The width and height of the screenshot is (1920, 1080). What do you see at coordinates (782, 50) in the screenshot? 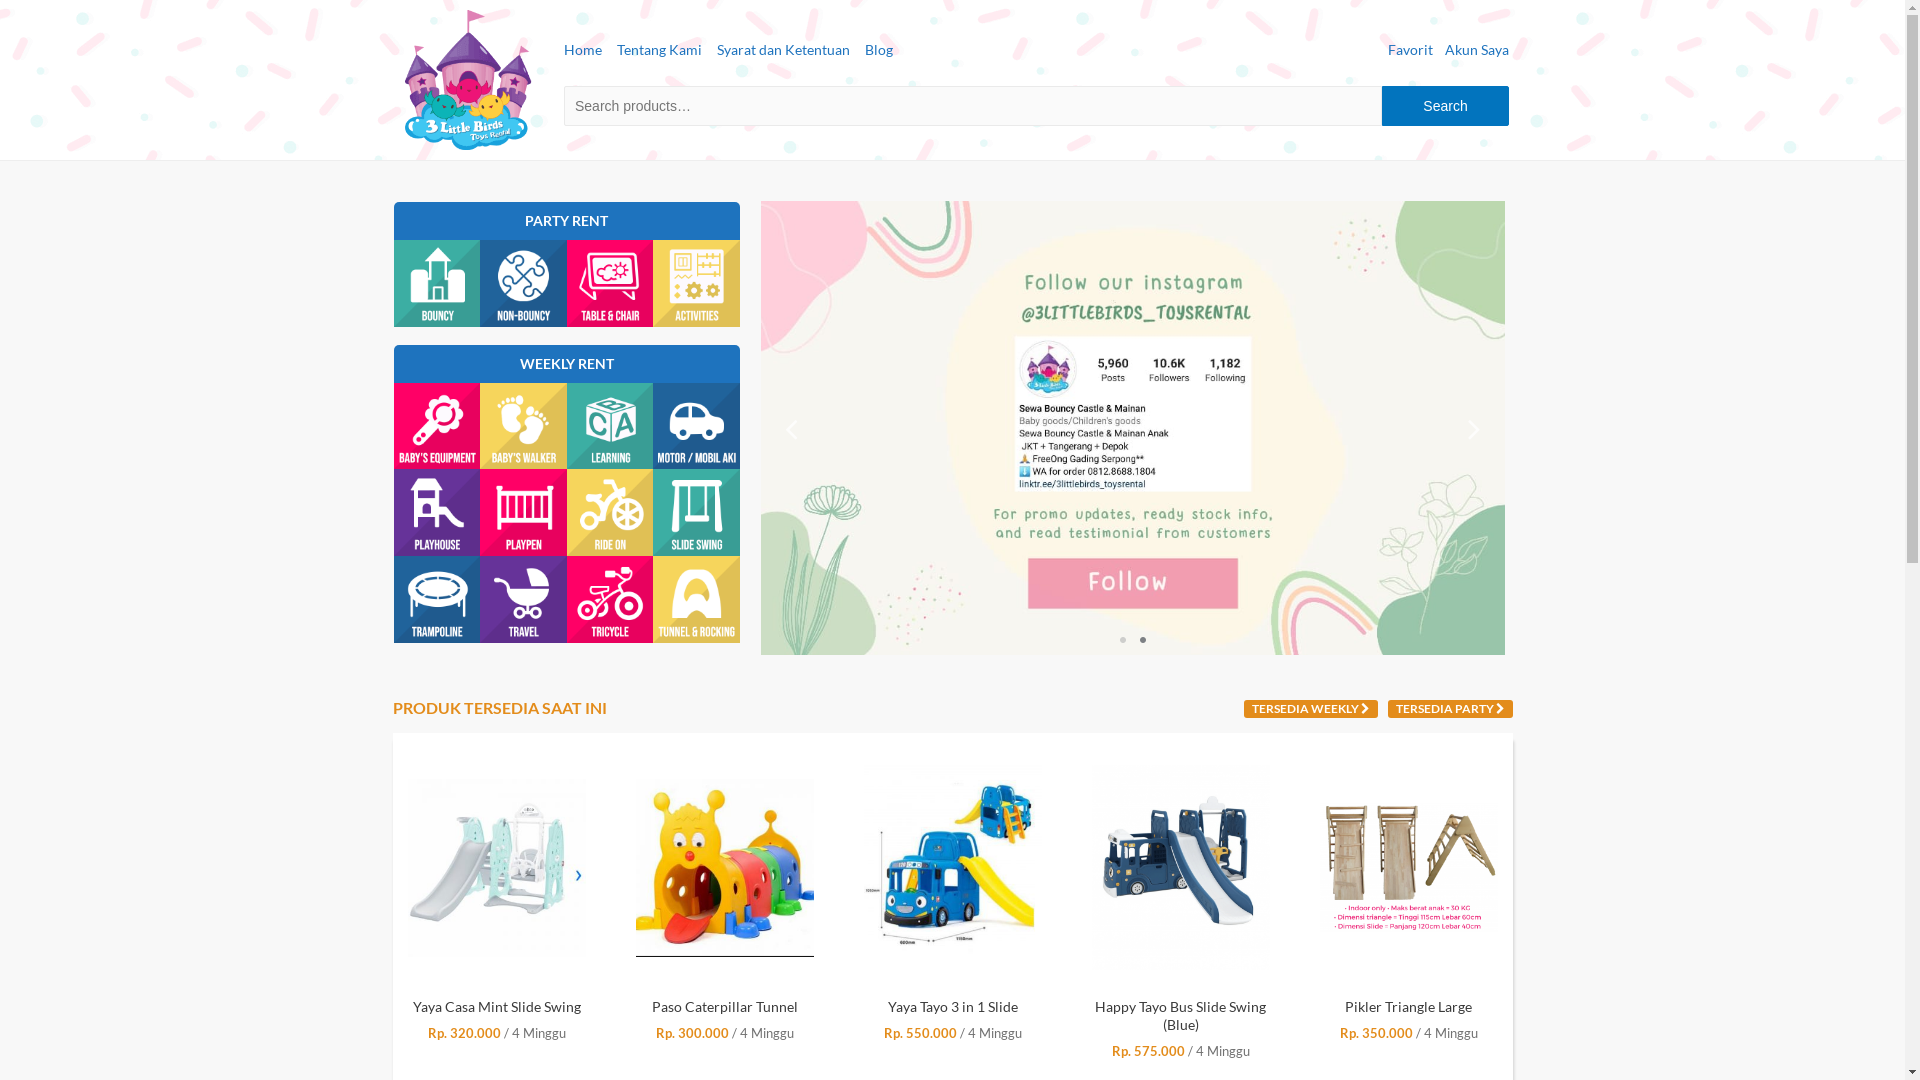
I see `Syarat dan Ketentuan` at bounding box center [782, 50].